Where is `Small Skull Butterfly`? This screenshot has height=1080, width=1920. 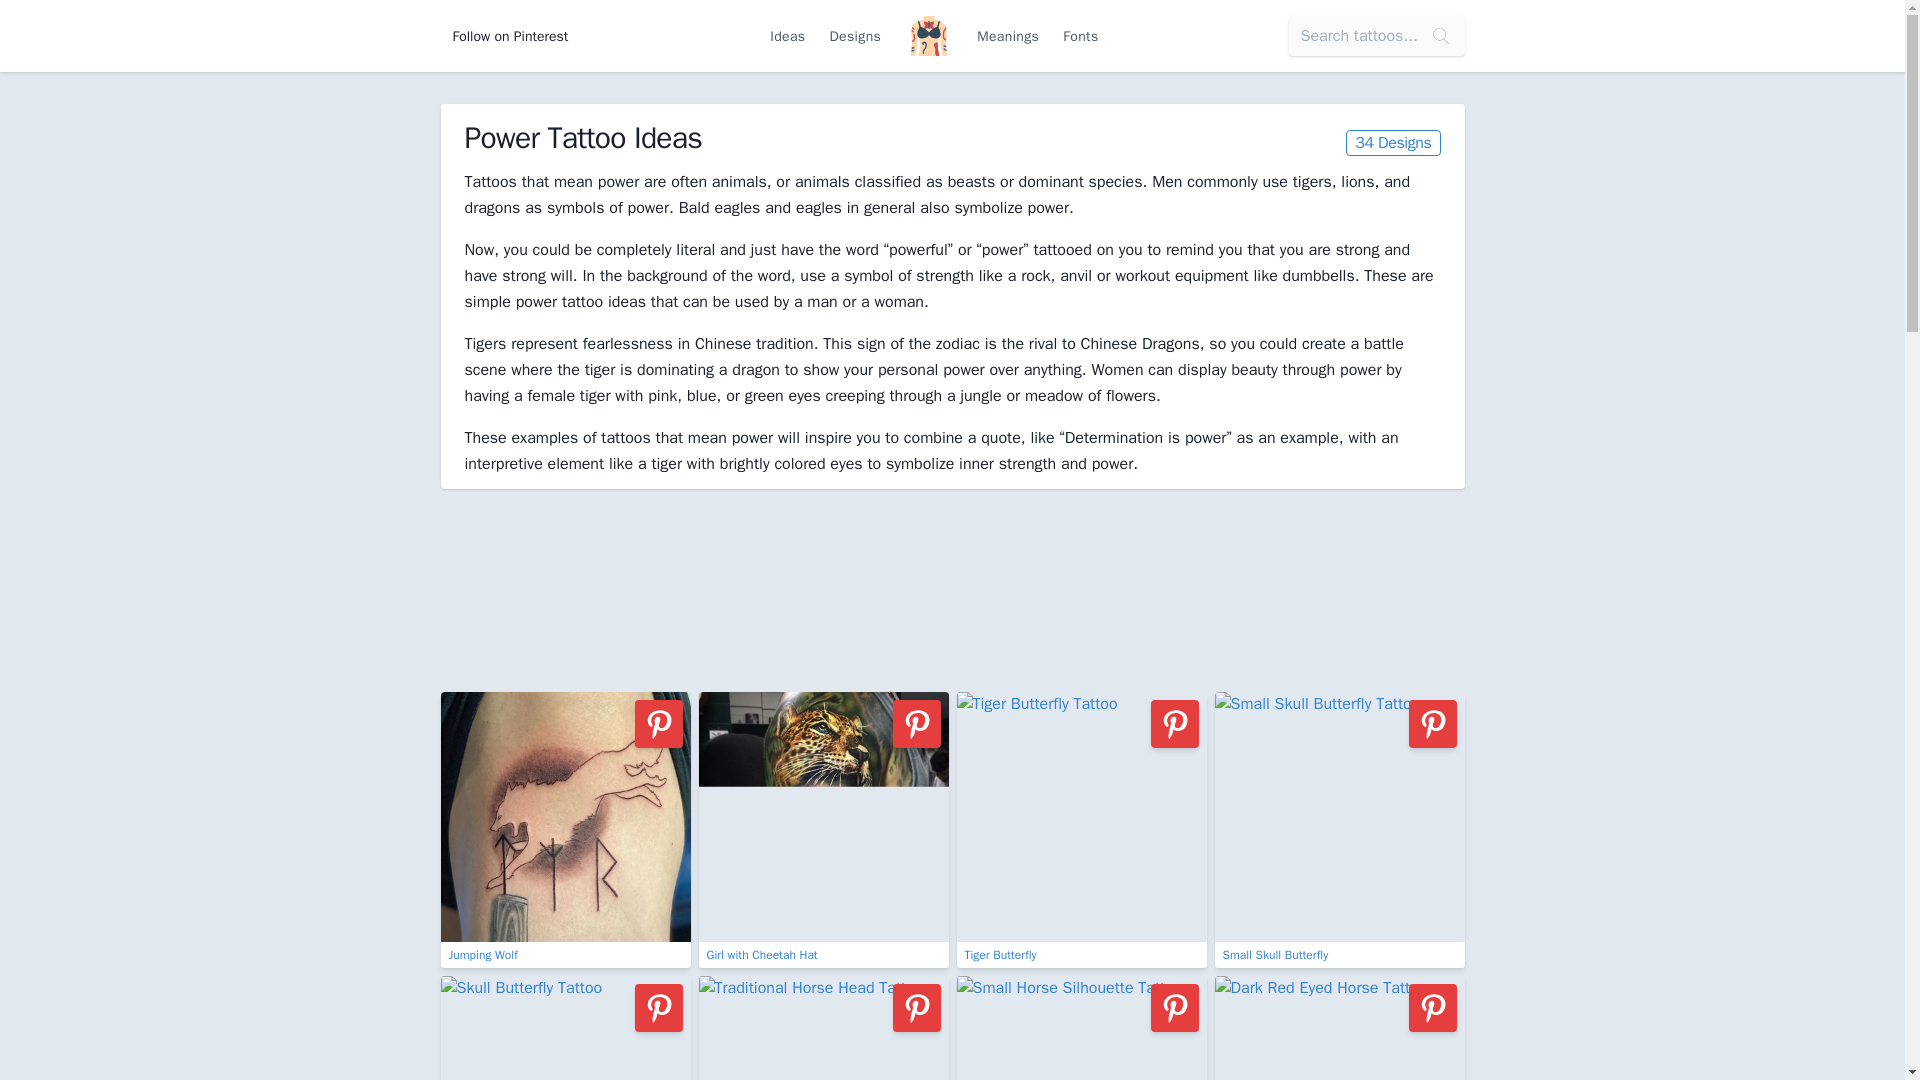 Small Skull Butterfly is located at coordinates (1338, 830).